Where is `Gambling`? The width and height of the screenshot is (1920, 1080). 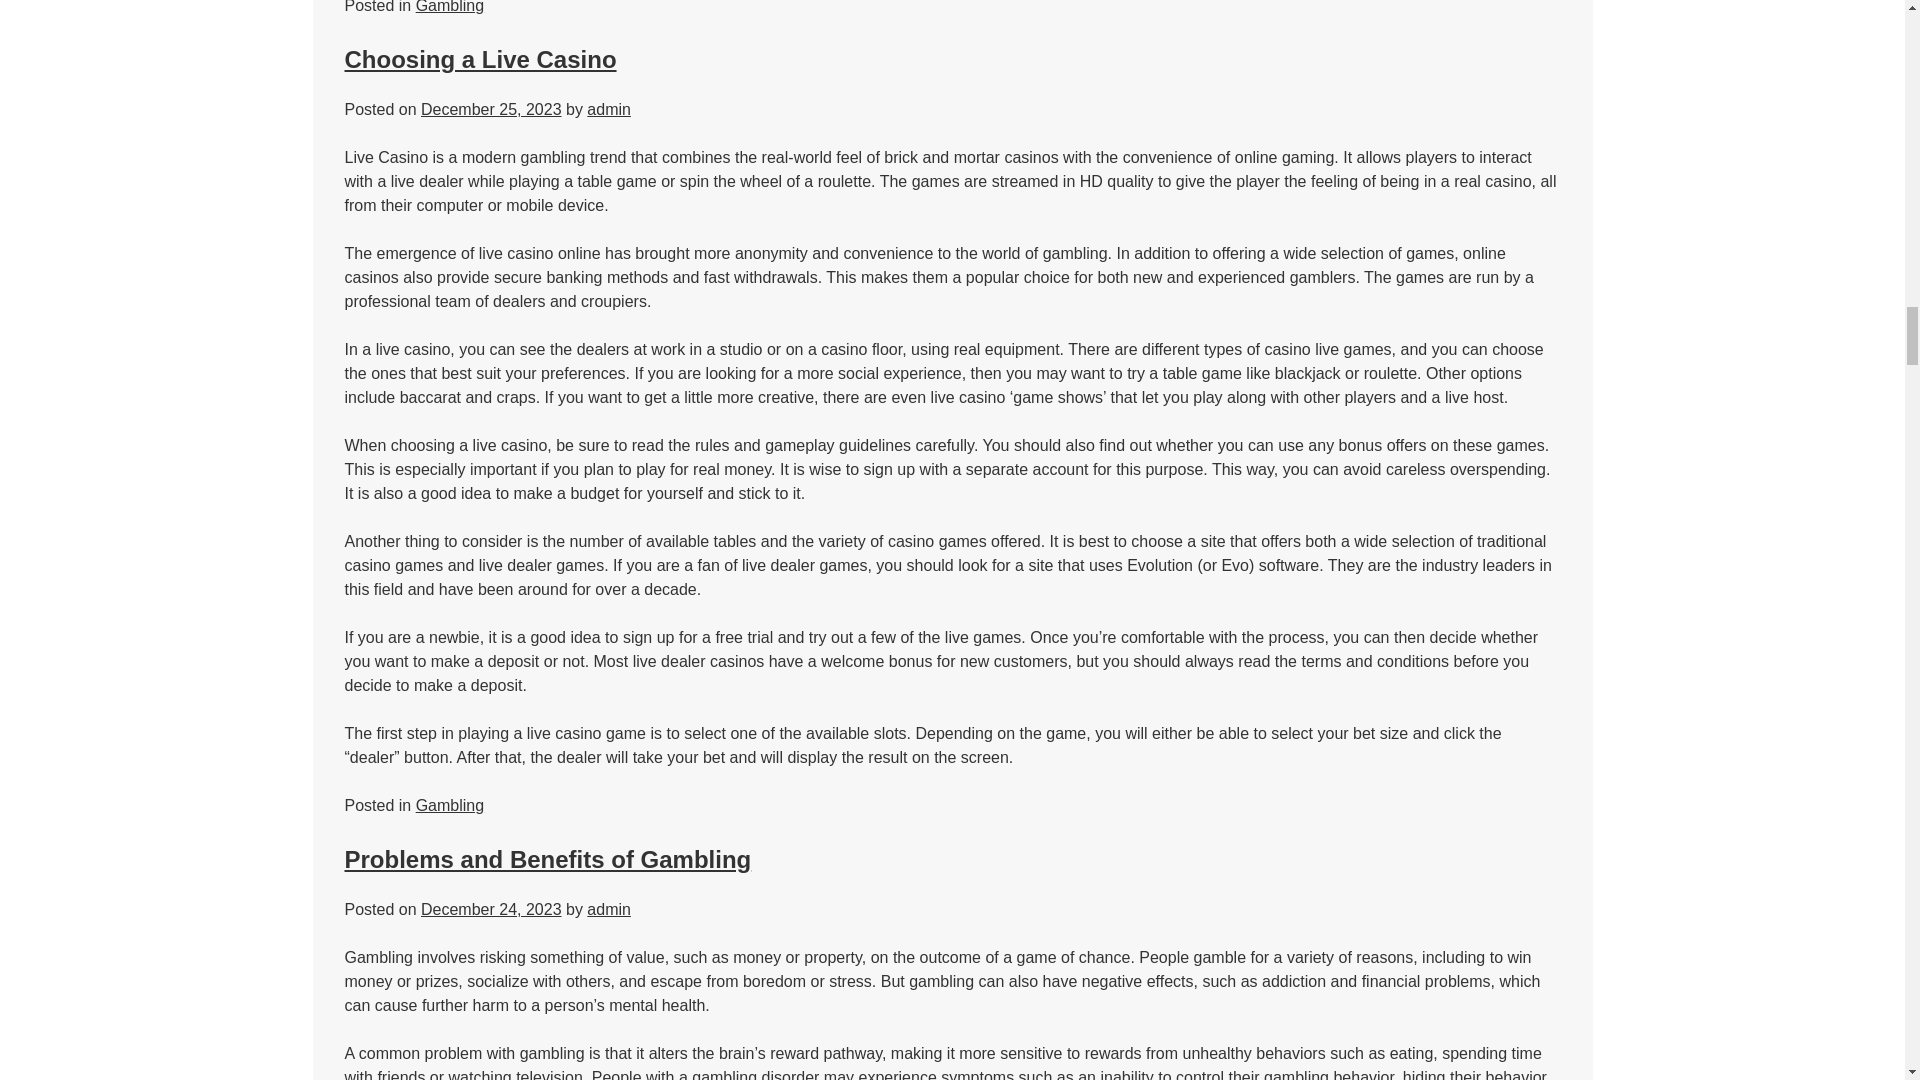 Gambling is located at coordinates (450, 7).